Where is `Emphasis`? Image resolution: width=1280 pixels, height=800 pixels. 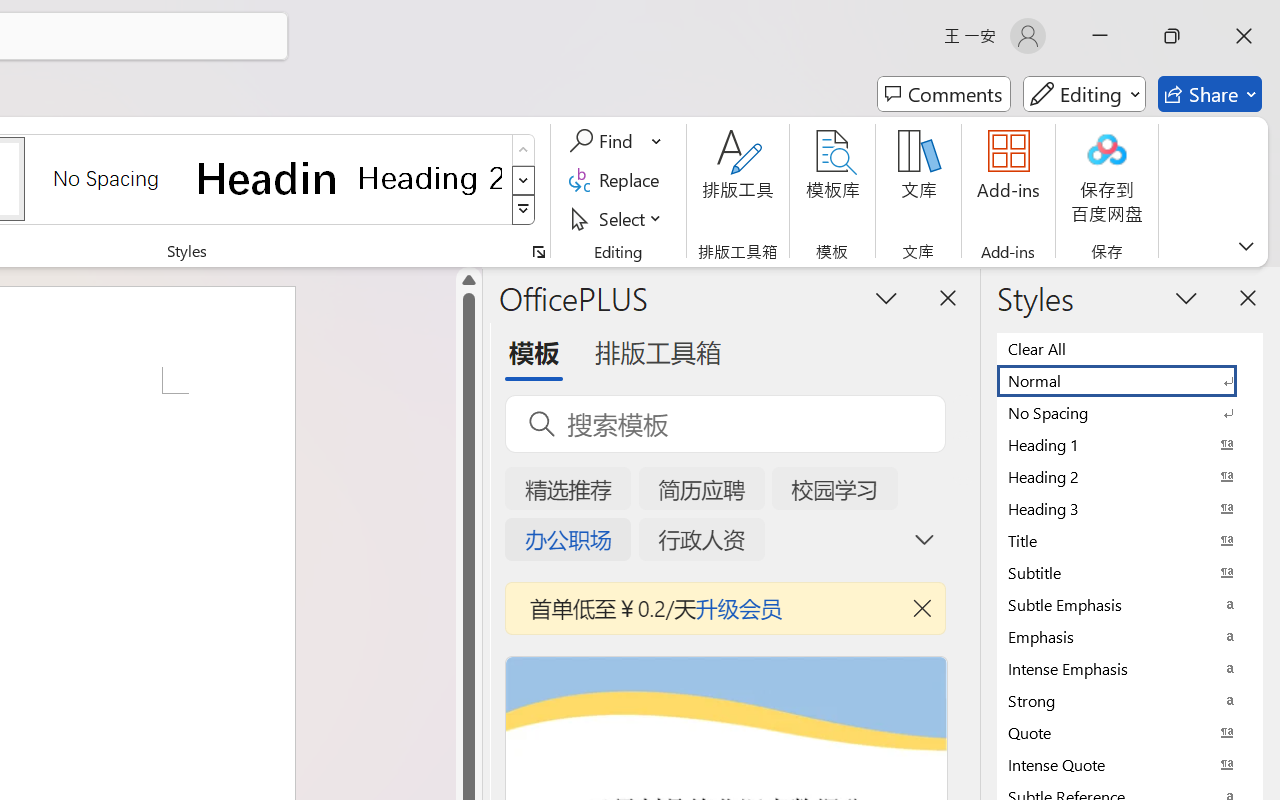
Emphasis is located at coordinates (1130, 636).